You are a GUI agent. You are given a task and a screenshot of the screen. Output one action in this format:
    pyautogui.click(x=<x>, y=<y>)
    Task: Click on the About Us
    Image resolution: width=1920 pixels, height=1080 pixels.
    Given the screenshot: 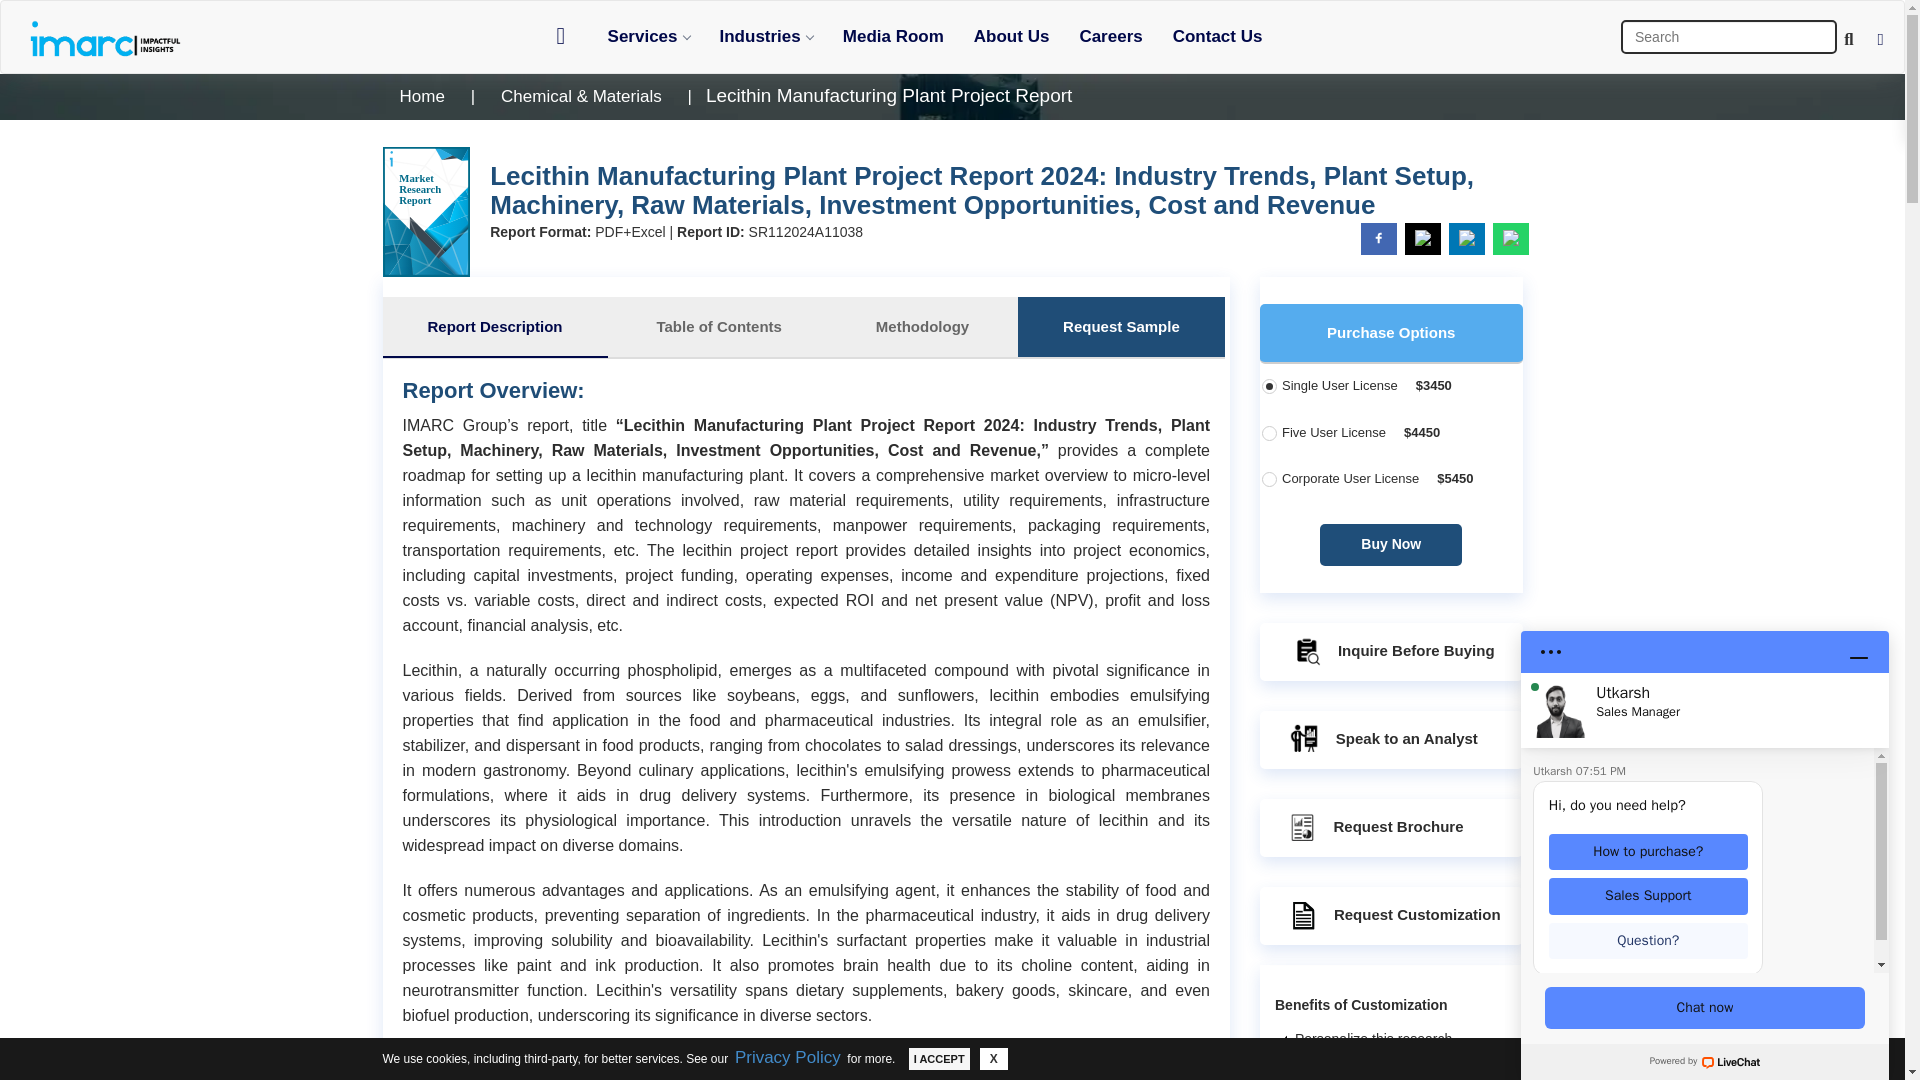 What is the action you would take?
    pyautogui.click(x=1012, y=36)
    